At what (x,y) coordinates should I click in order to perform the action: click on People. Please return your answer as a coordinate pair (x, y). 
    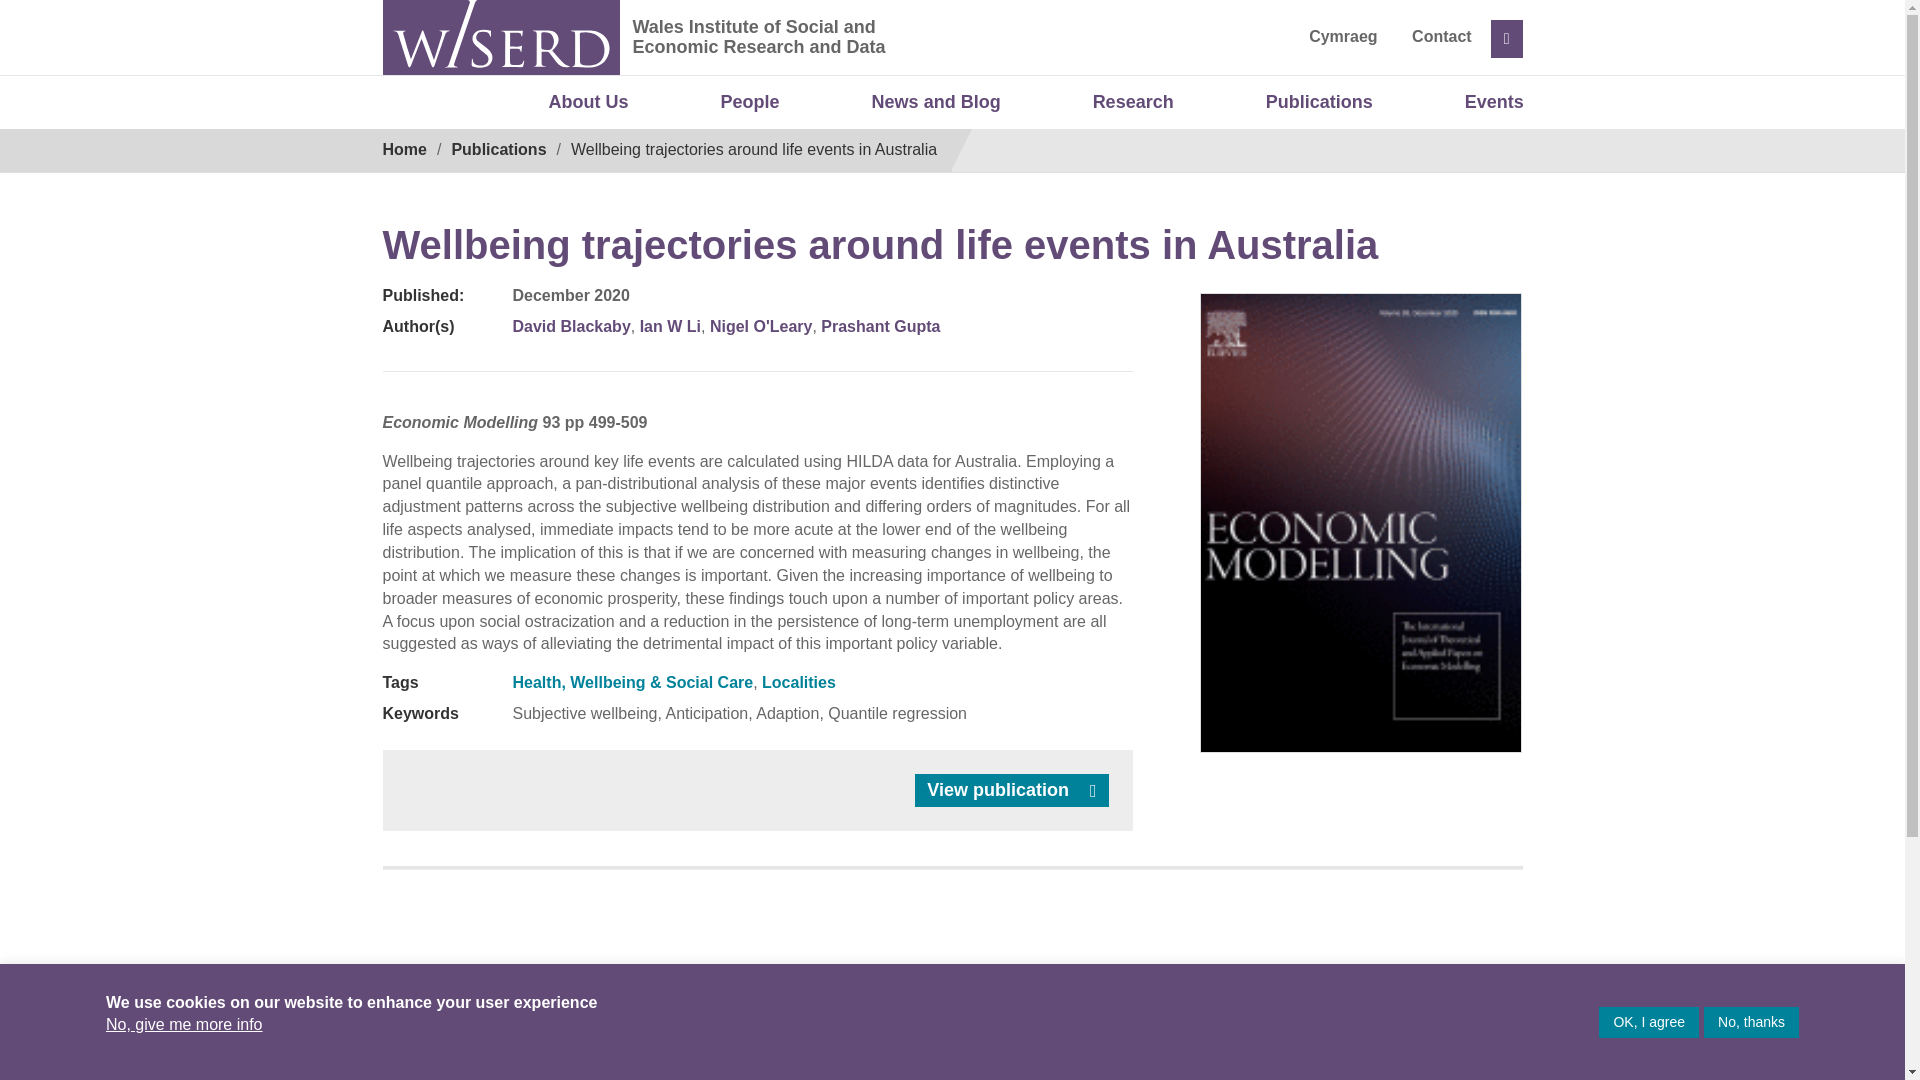
    Looking at the image, I should click on (750, 103).